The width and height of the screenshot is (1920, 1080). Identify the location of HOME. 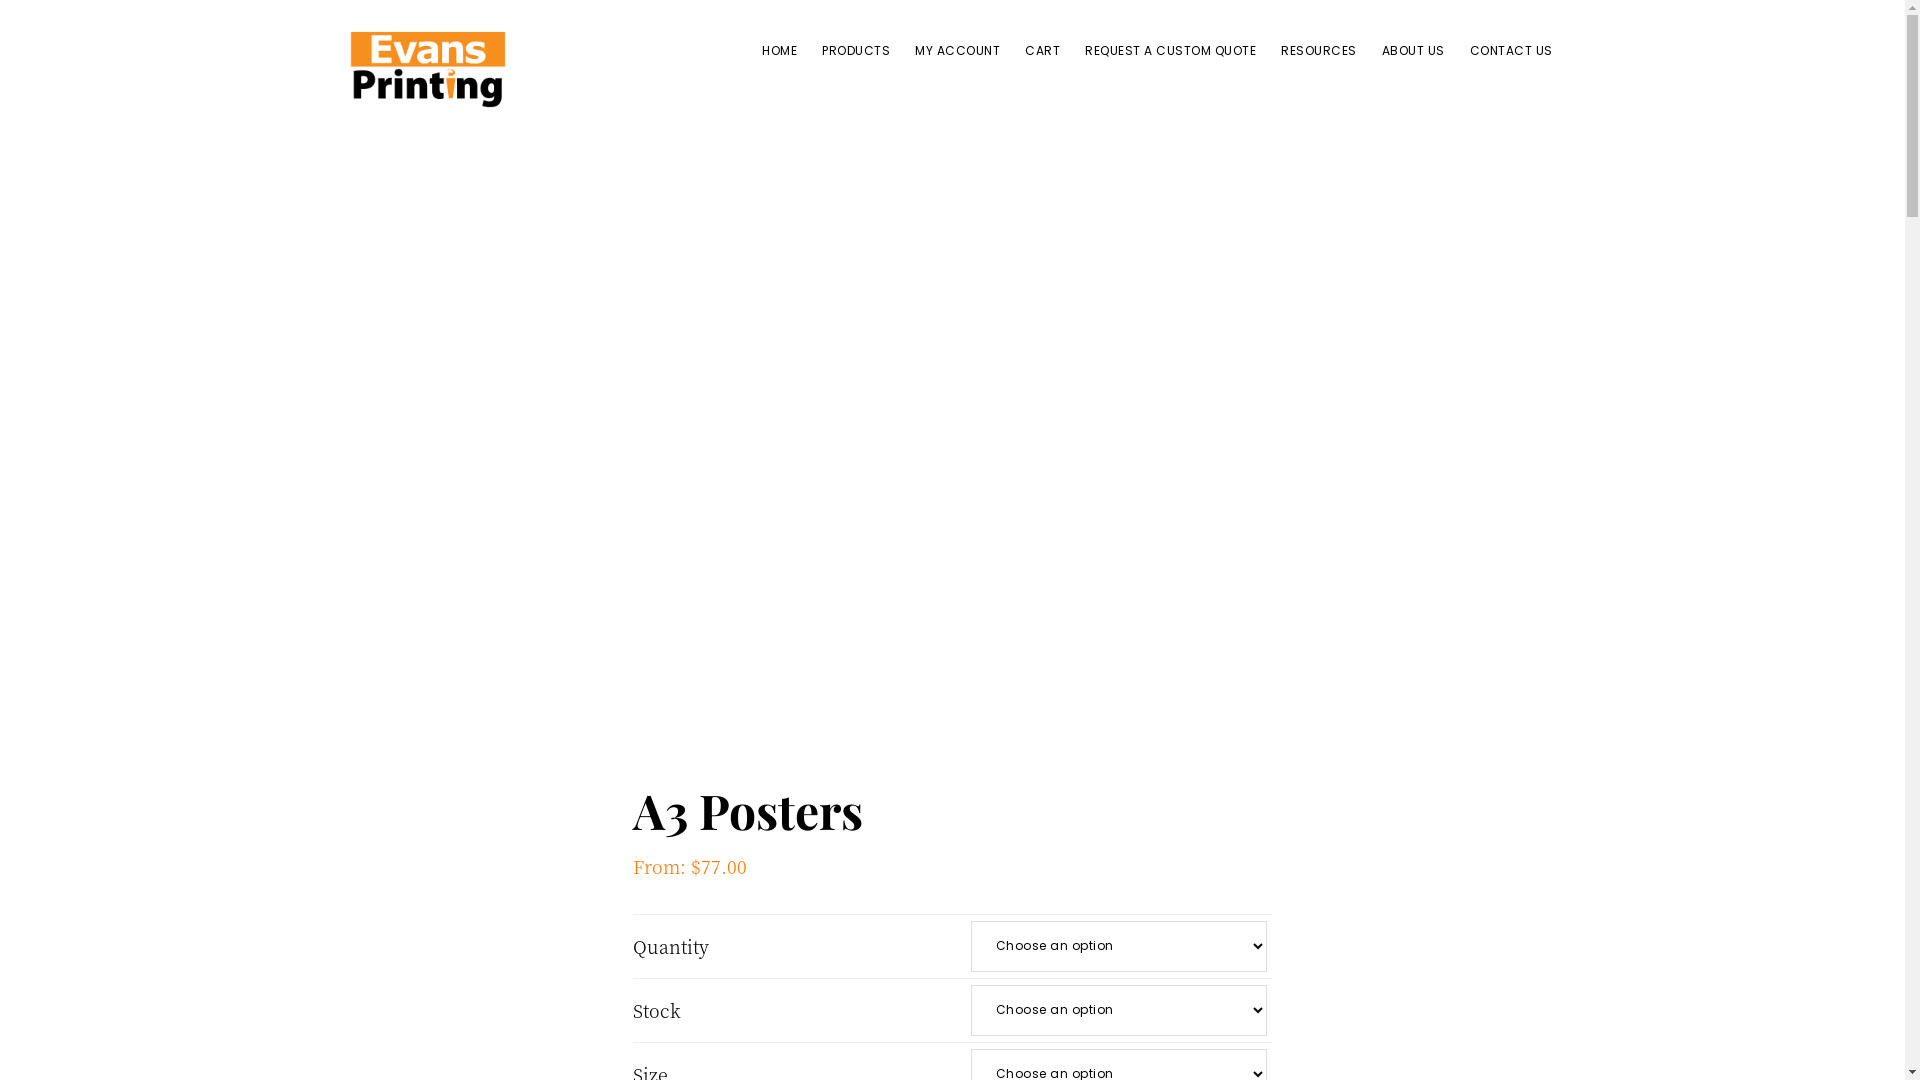
(780, 50).